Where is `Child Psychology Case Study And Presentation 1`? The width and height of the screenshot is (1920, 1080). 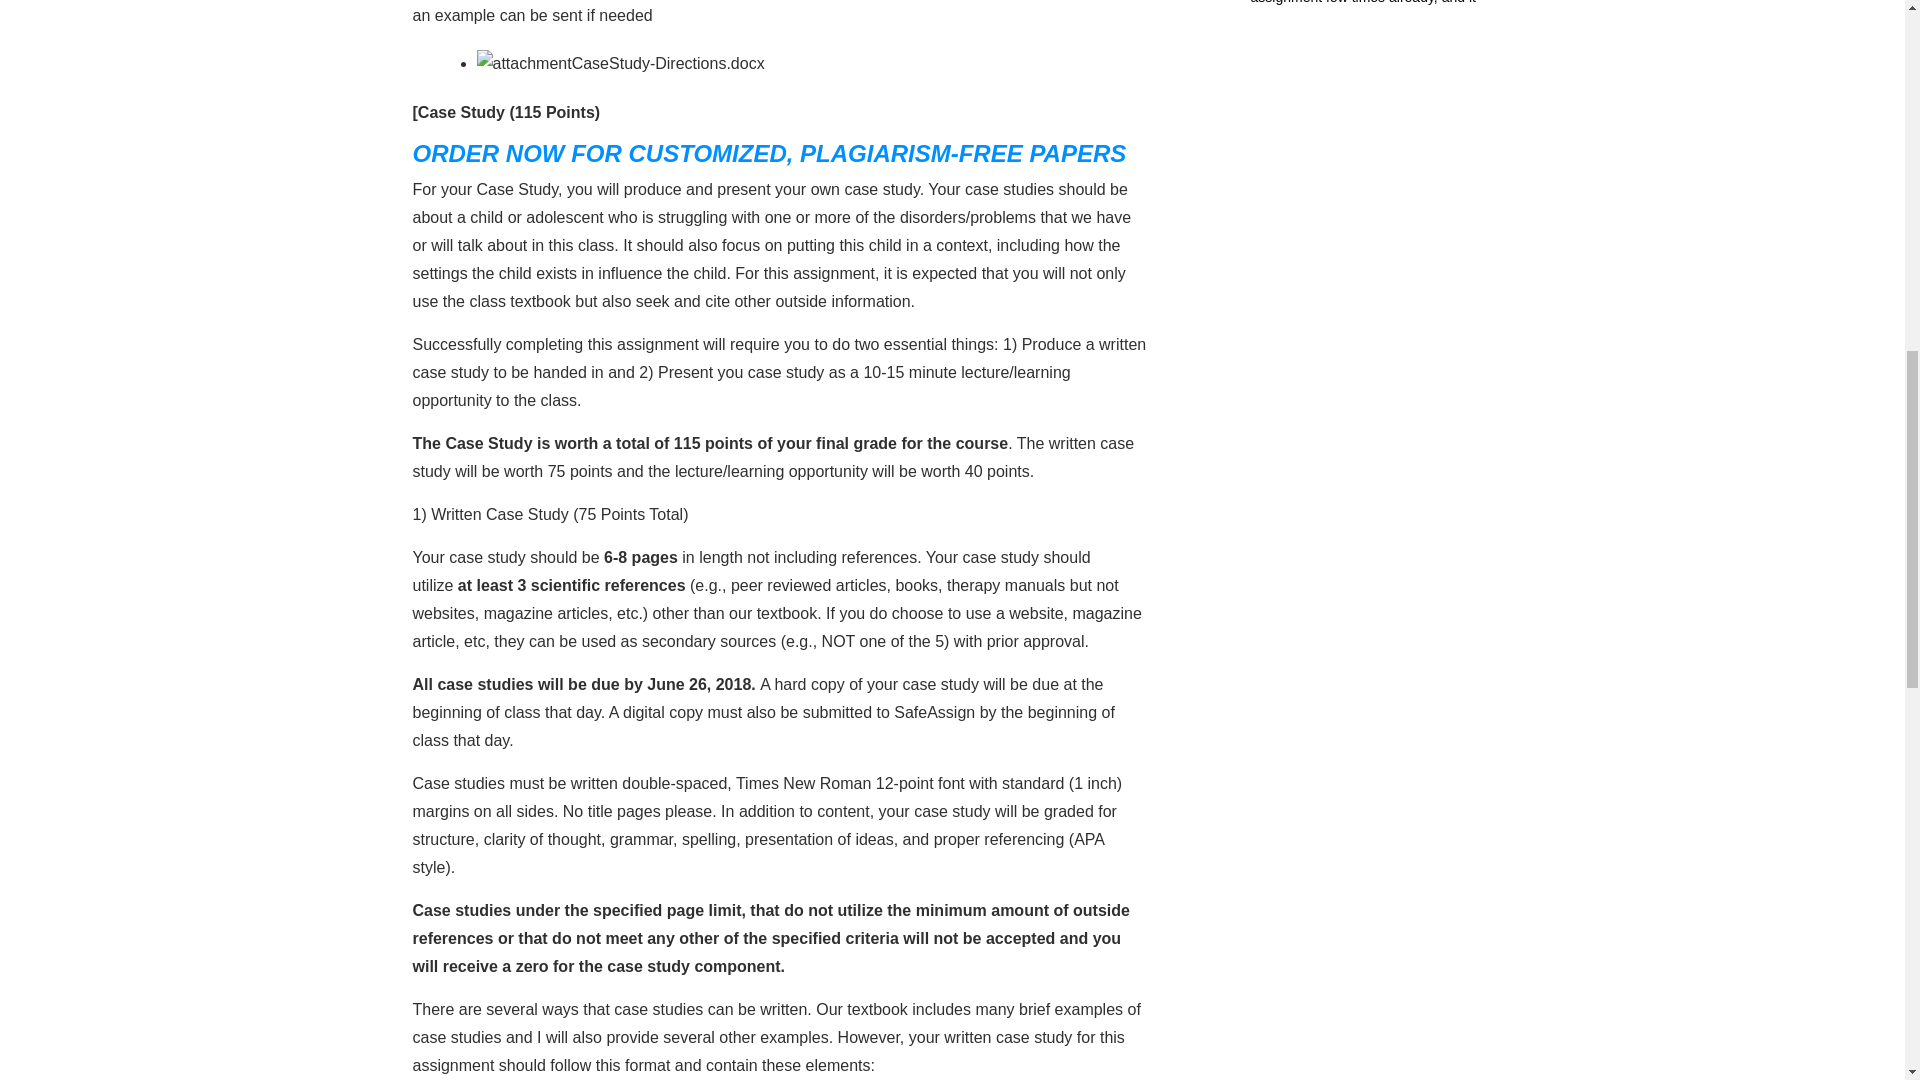
Child Psychology Case Study And Presentation 1 is located at coordinates (523, 63).